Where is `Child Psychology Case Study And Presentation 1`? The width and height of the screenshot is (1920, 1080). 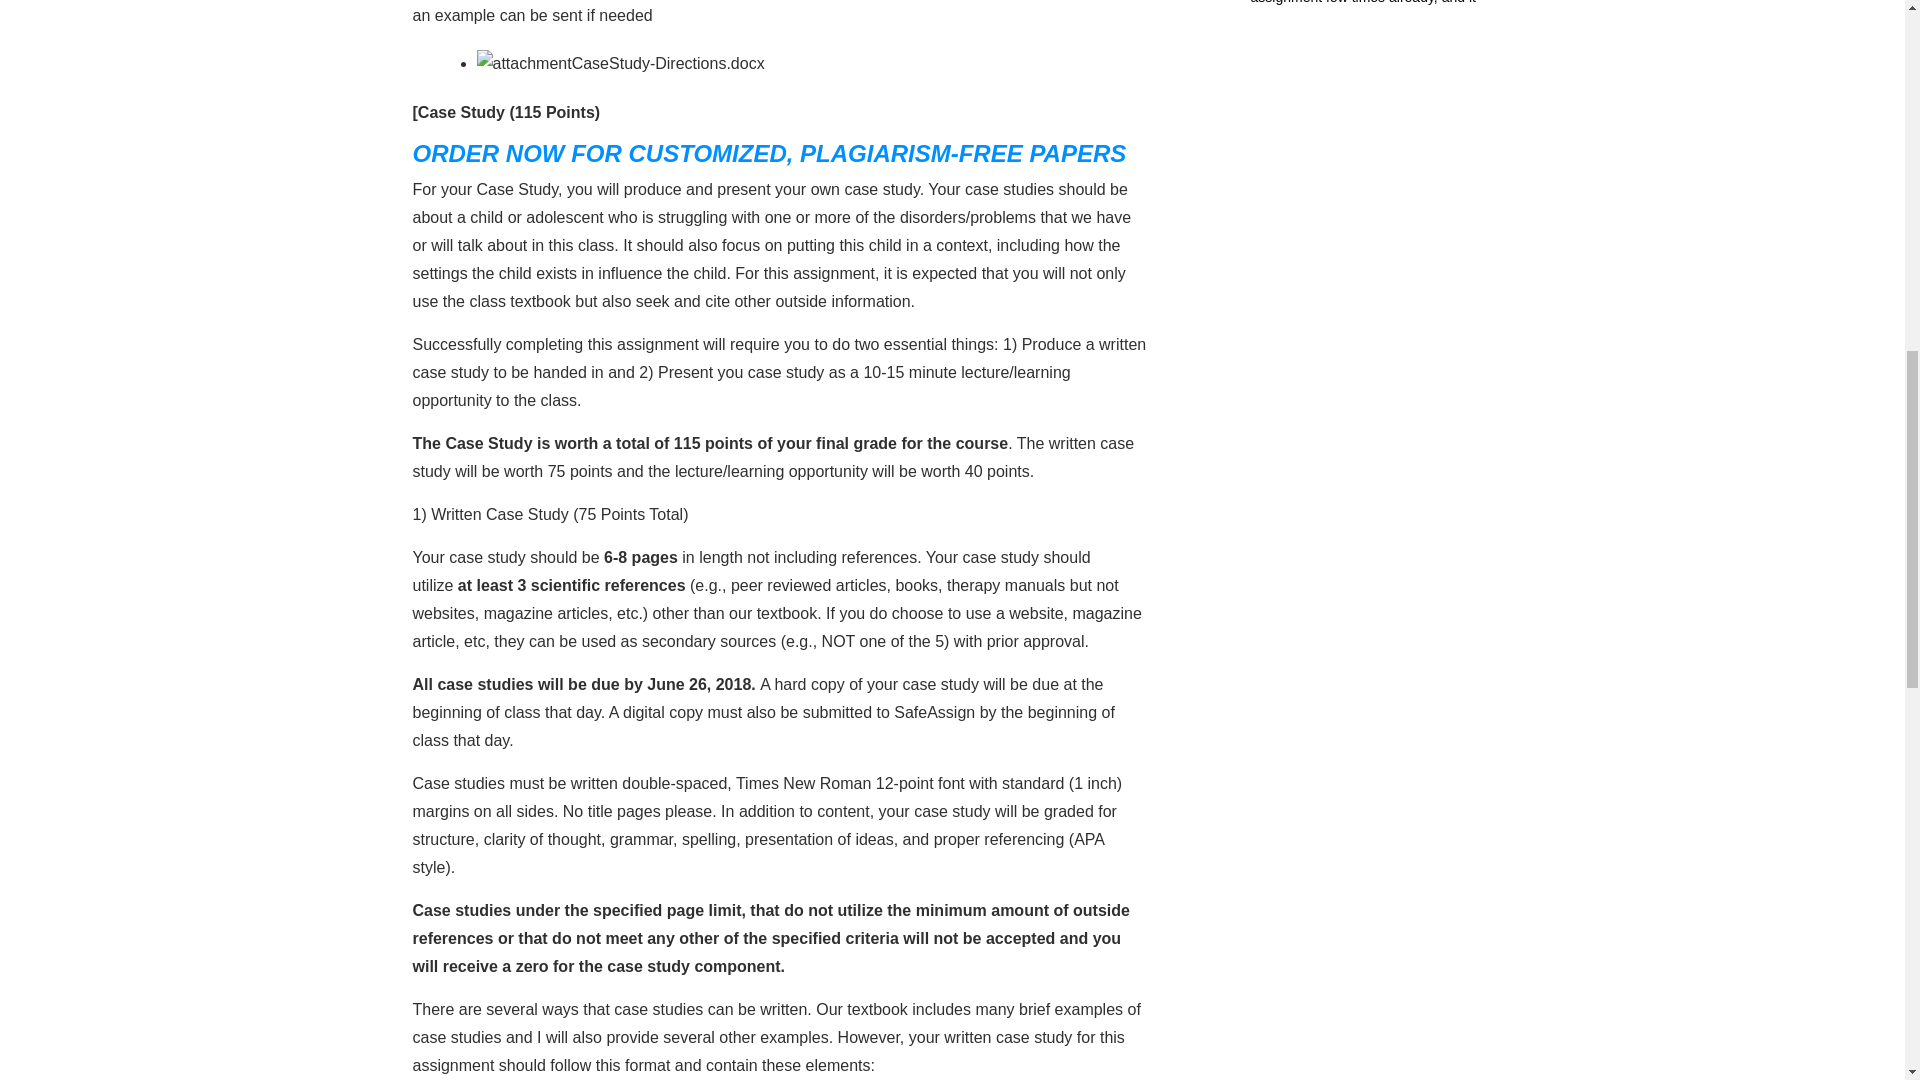
Child Psychology Case Study And Presentation 1 is located at coordinates (523, 63).